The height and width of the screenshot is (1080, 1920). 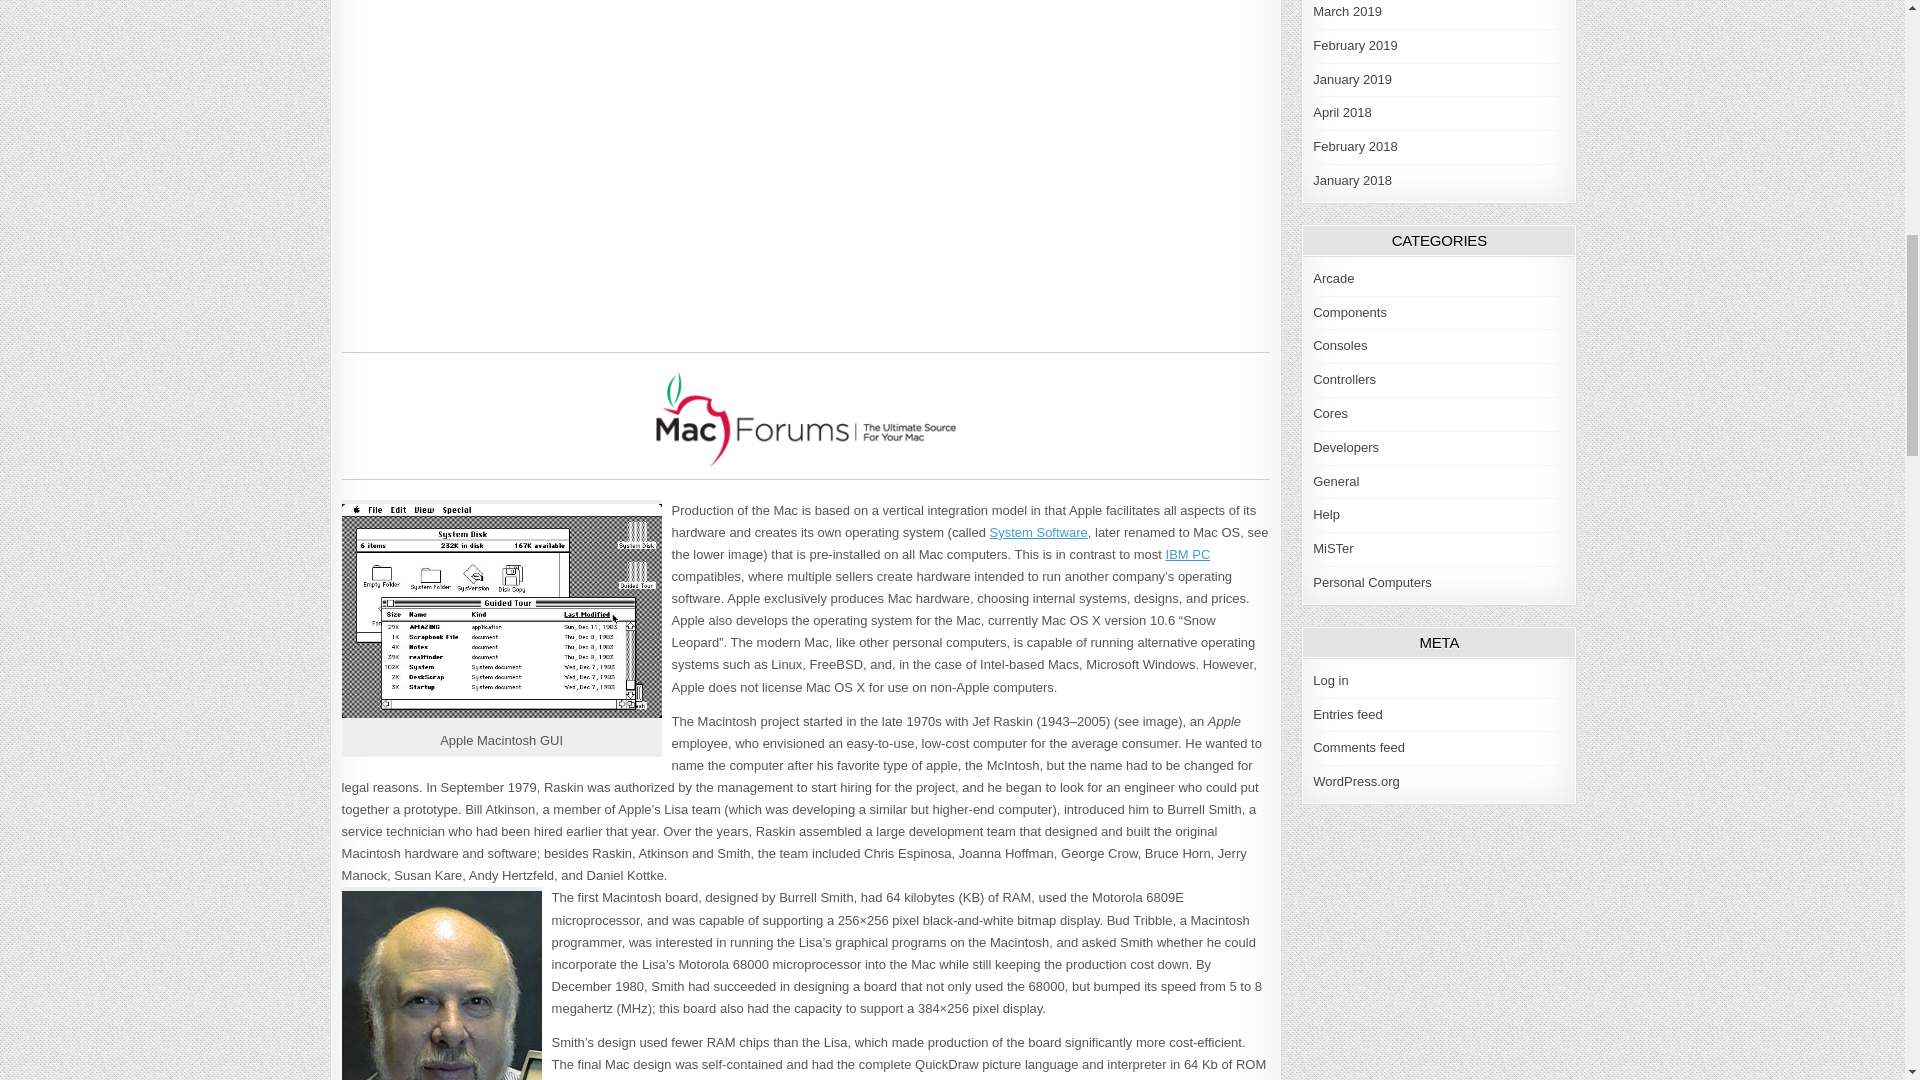 I want to click on IBM PC, so click(x=1188, y=554).